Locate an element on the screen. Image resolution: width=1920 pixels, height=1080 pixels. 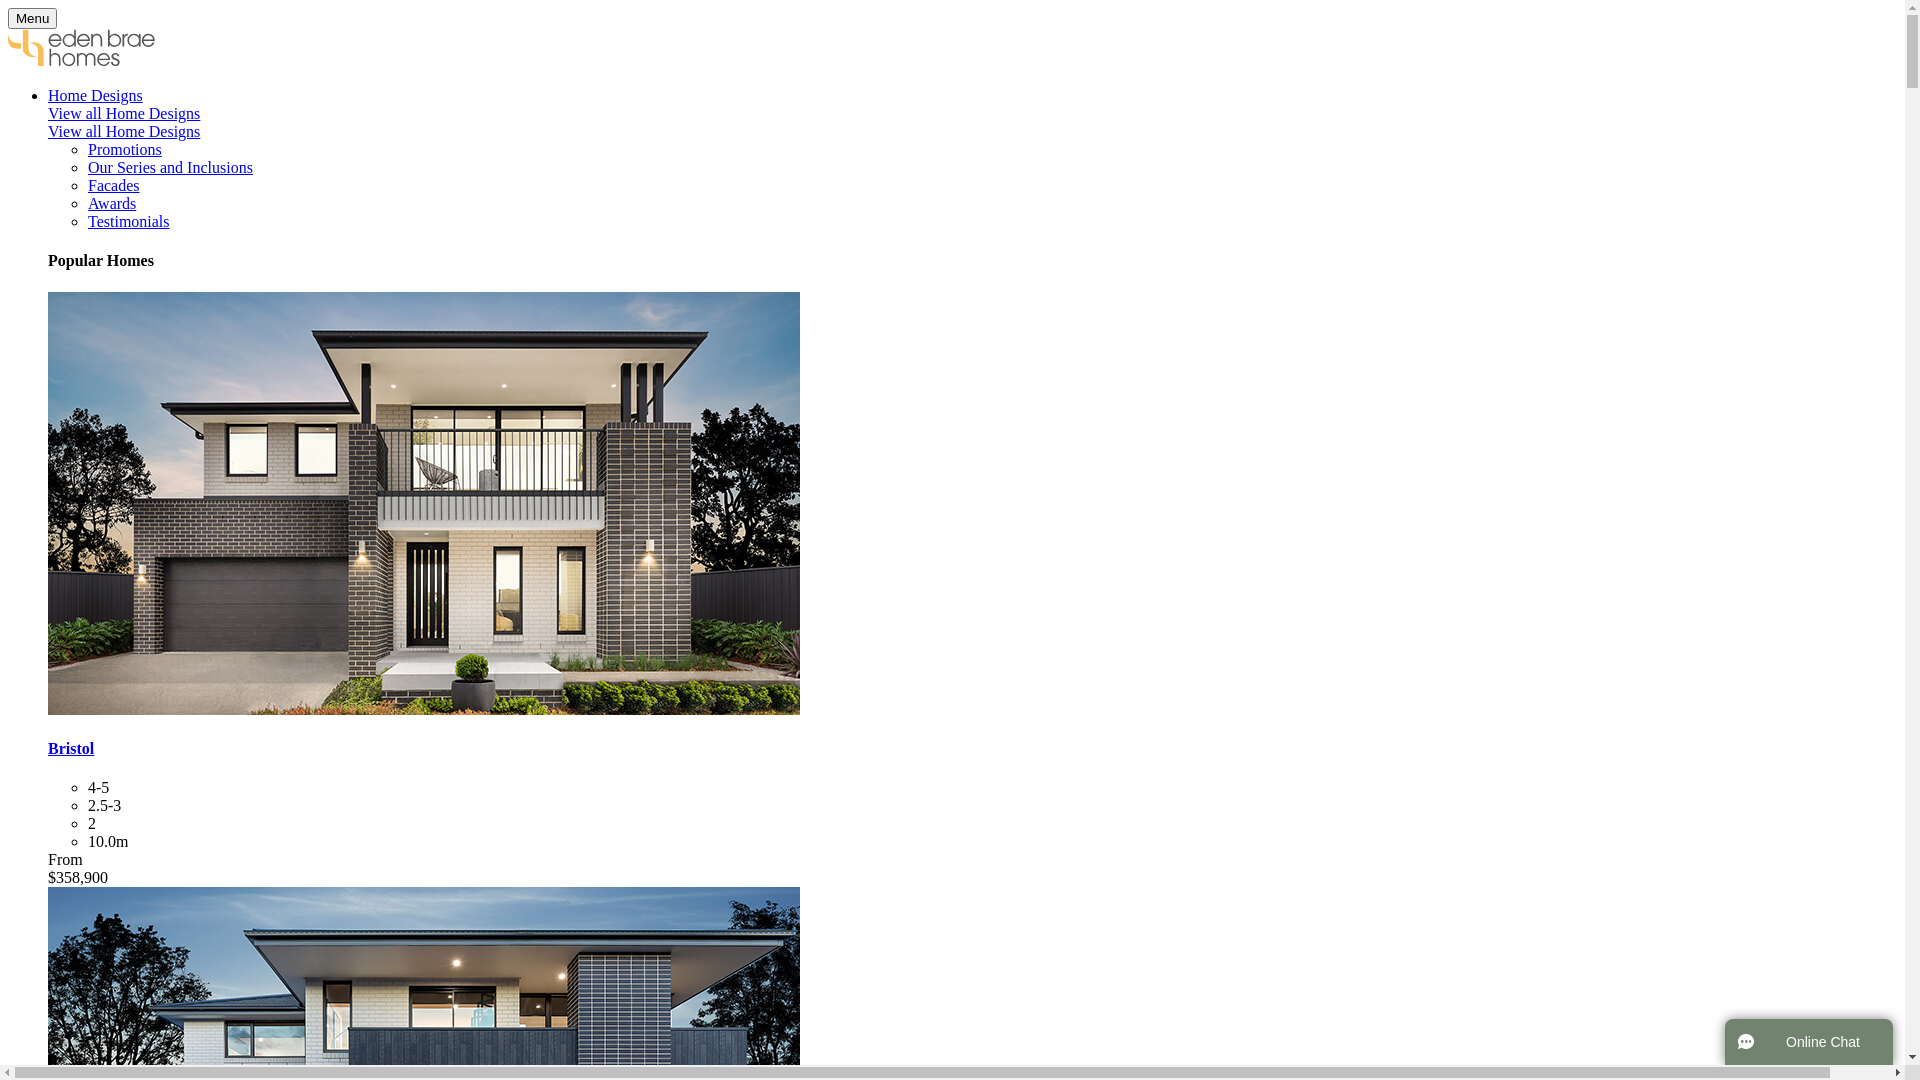
Live chat:
Online Chat is located at coordinates (1809, 1042).